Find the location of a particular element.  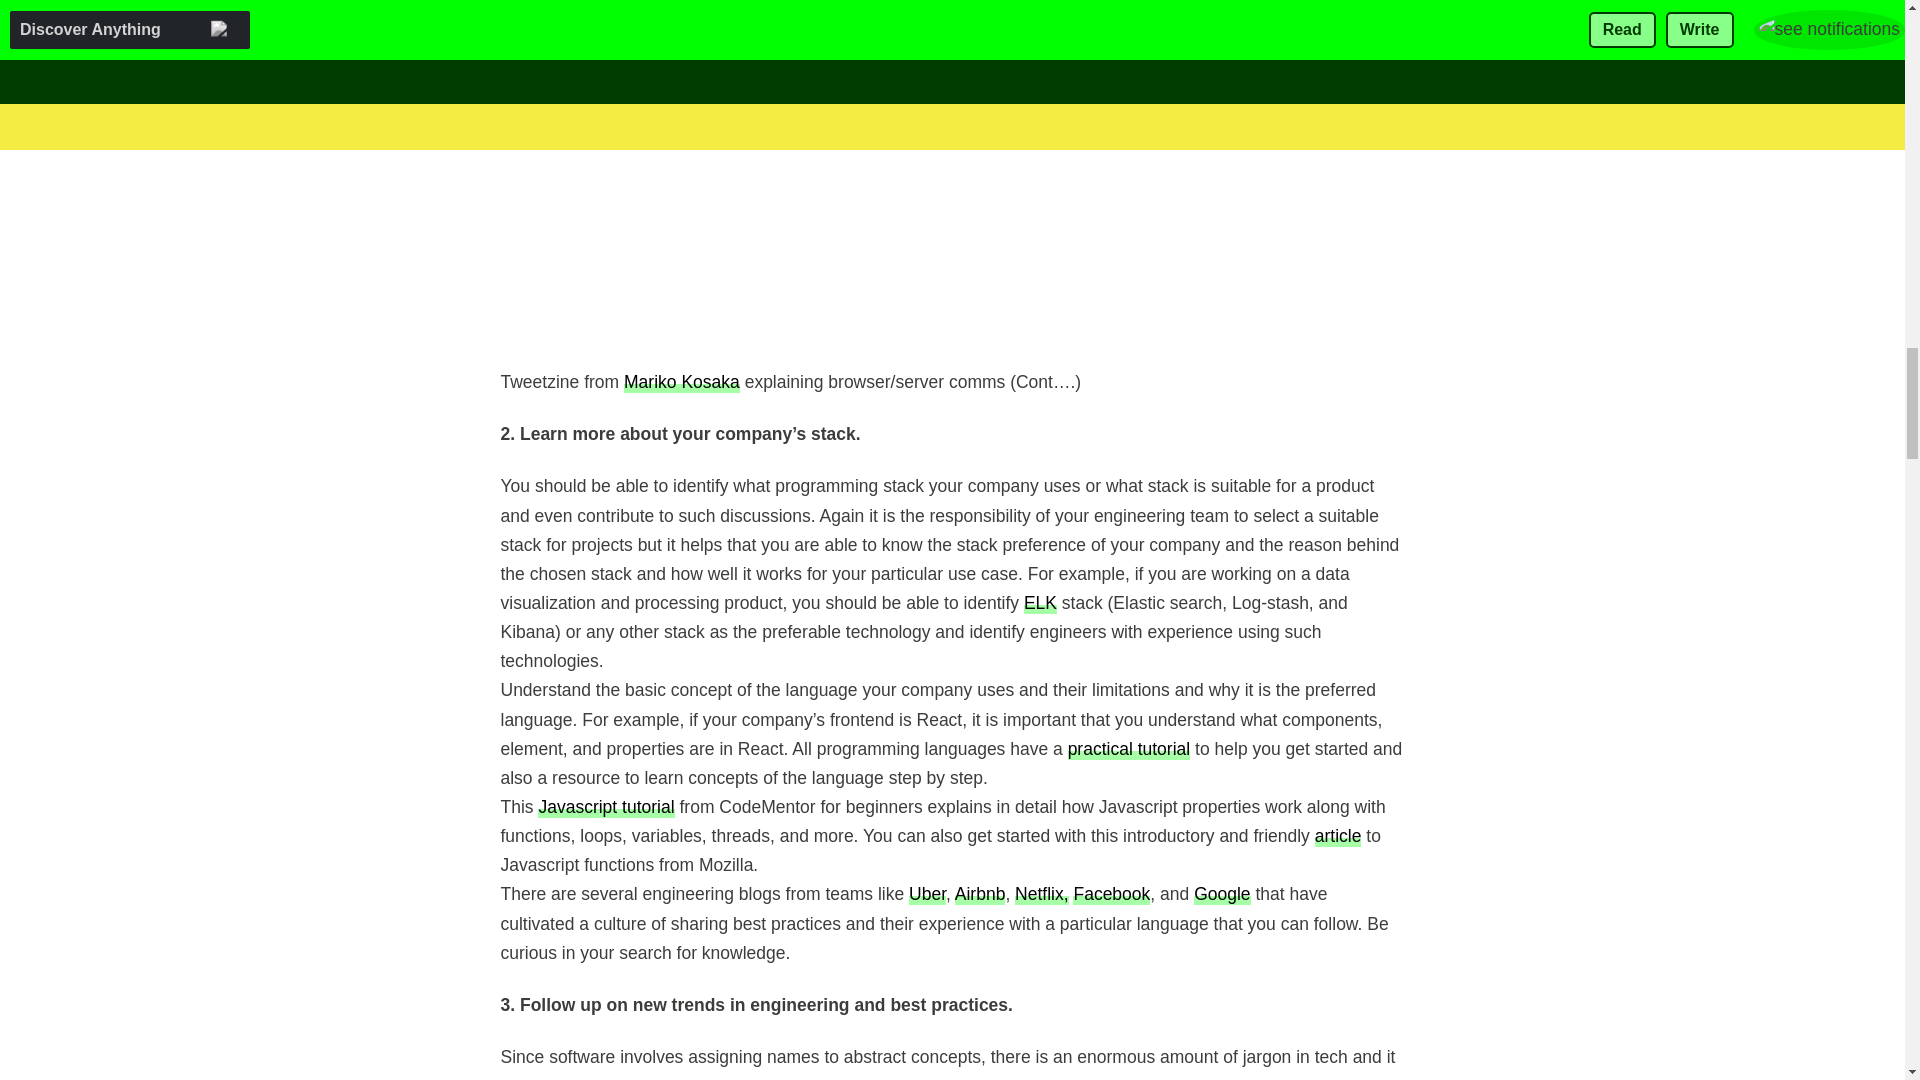

ELK is located at coordinates (1040, 602).